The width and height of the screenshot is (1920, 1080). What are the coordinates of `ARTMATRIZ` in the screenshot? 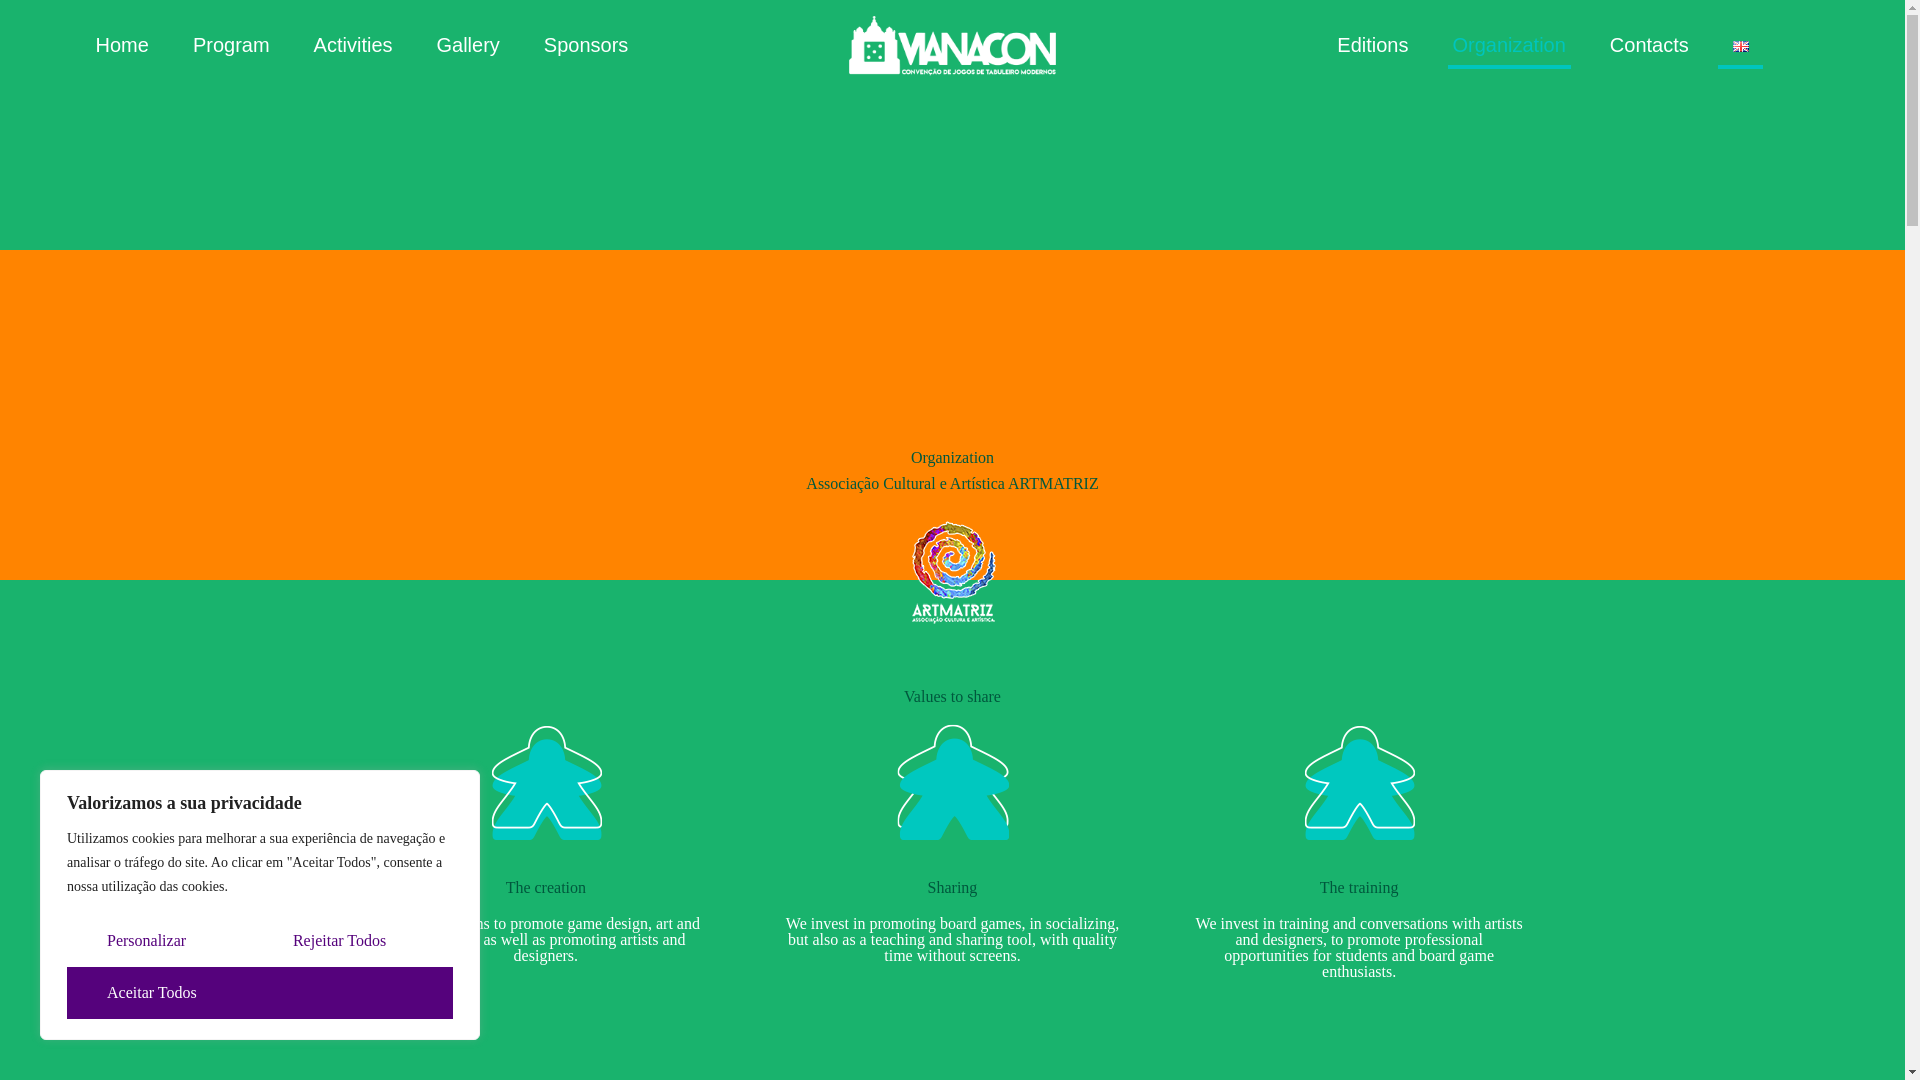 It's located at (1053, 484).